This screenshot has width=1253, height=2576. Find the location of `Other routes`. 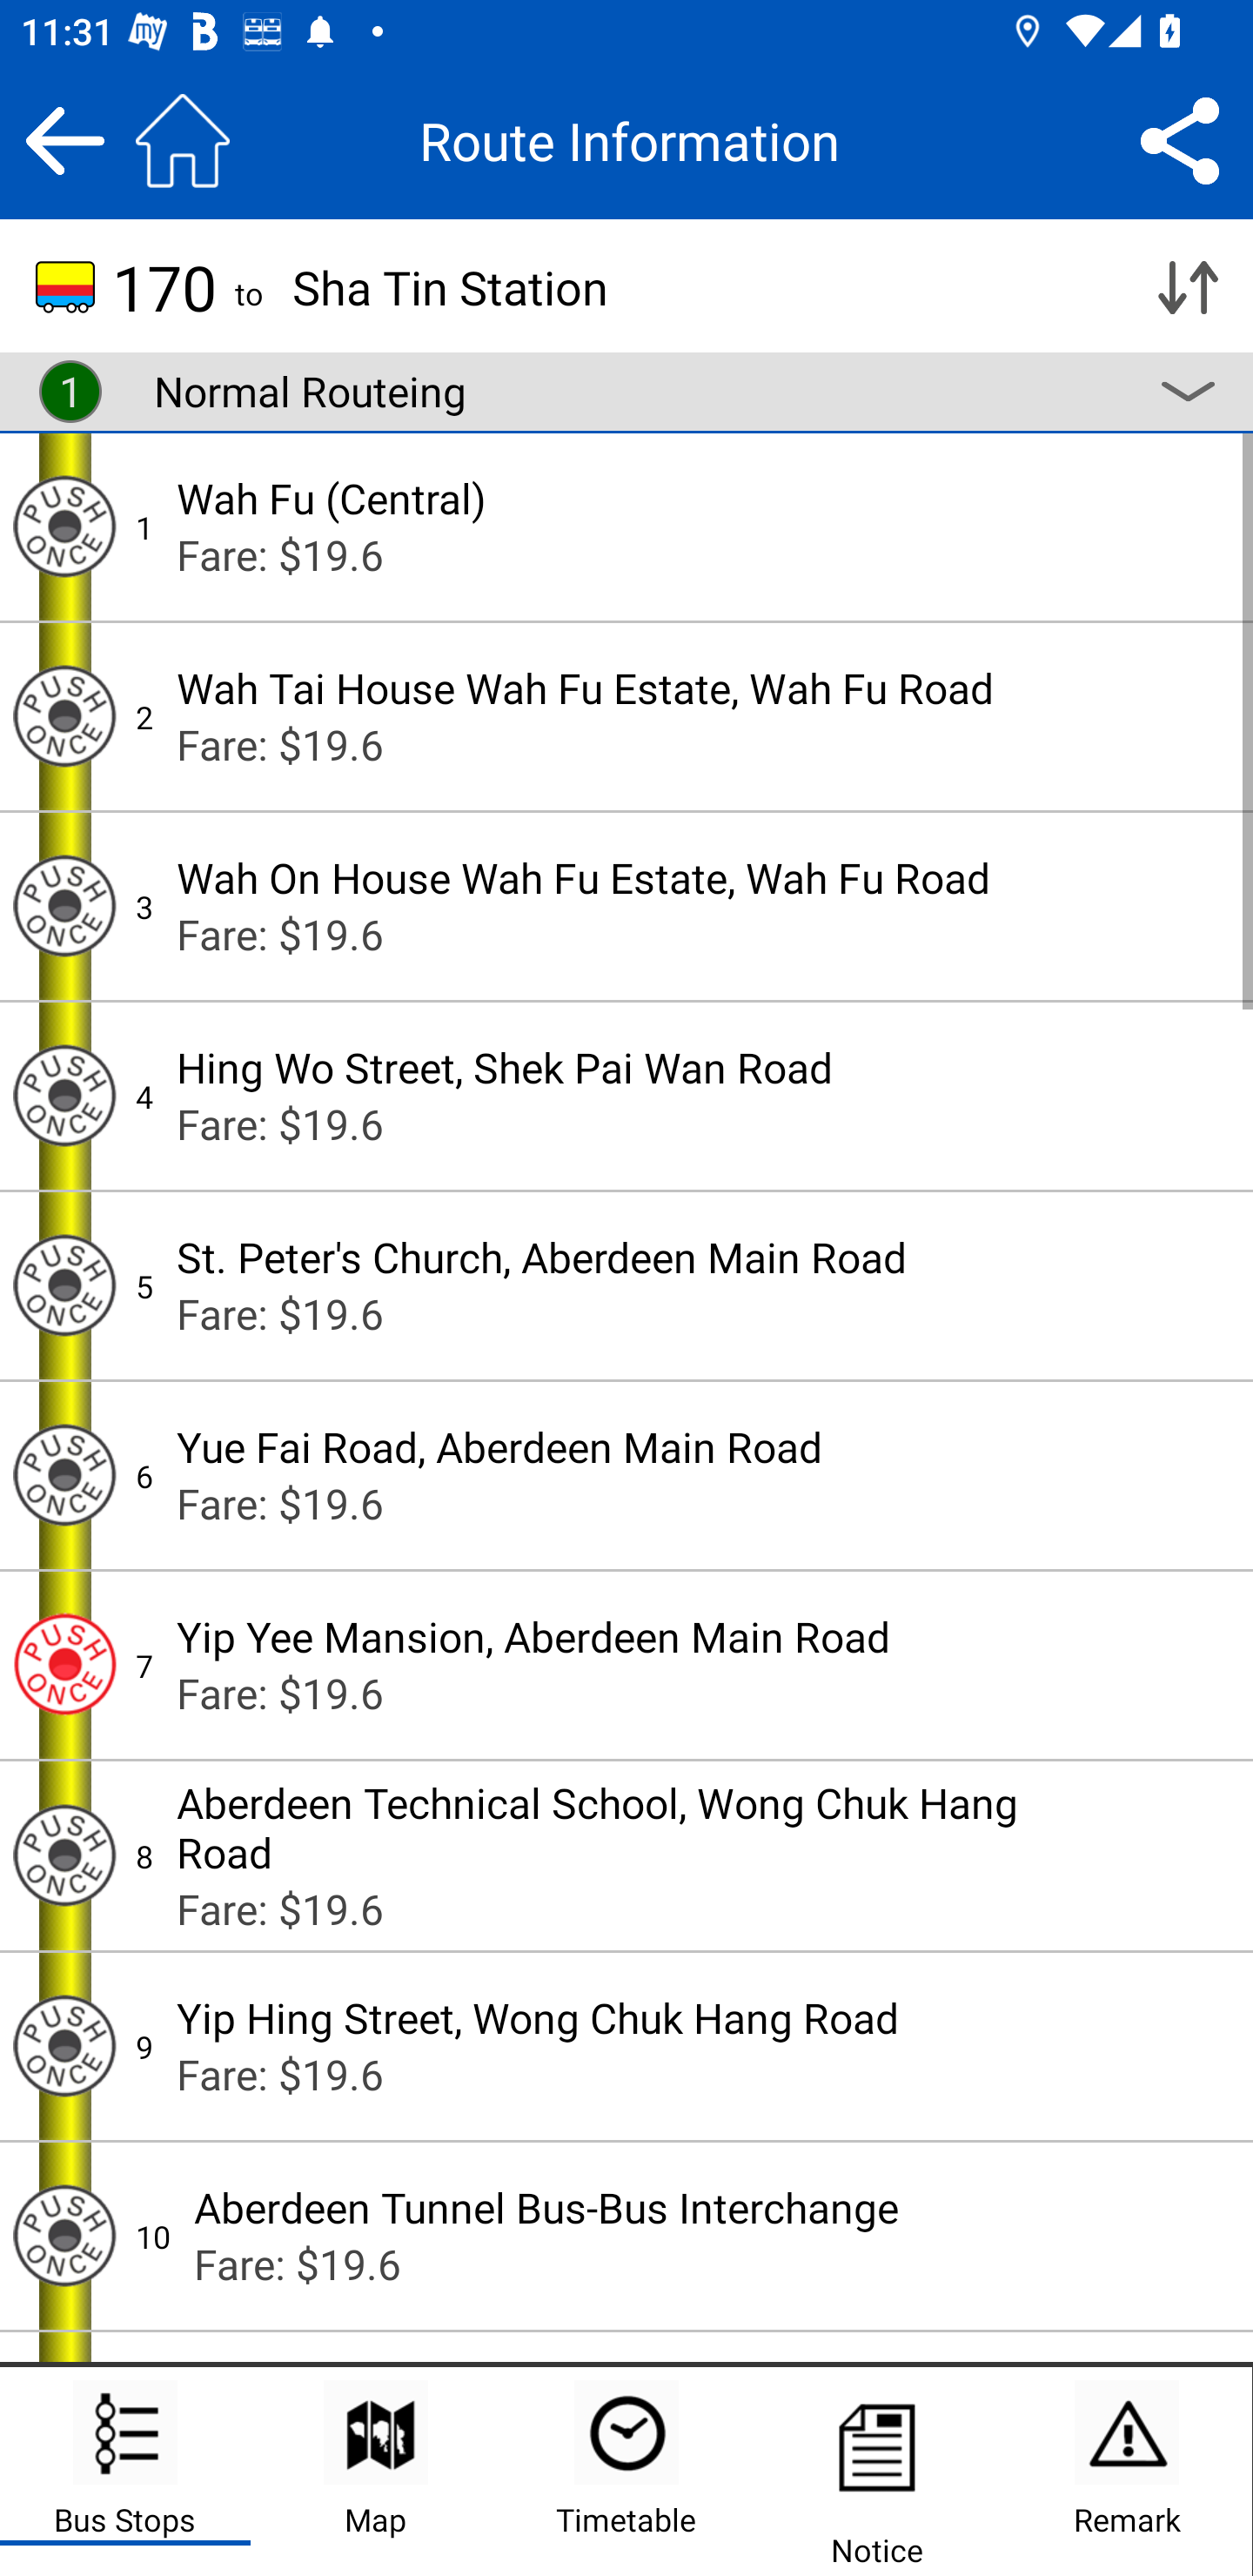

Other routes is located at coordinates (1187, 392).